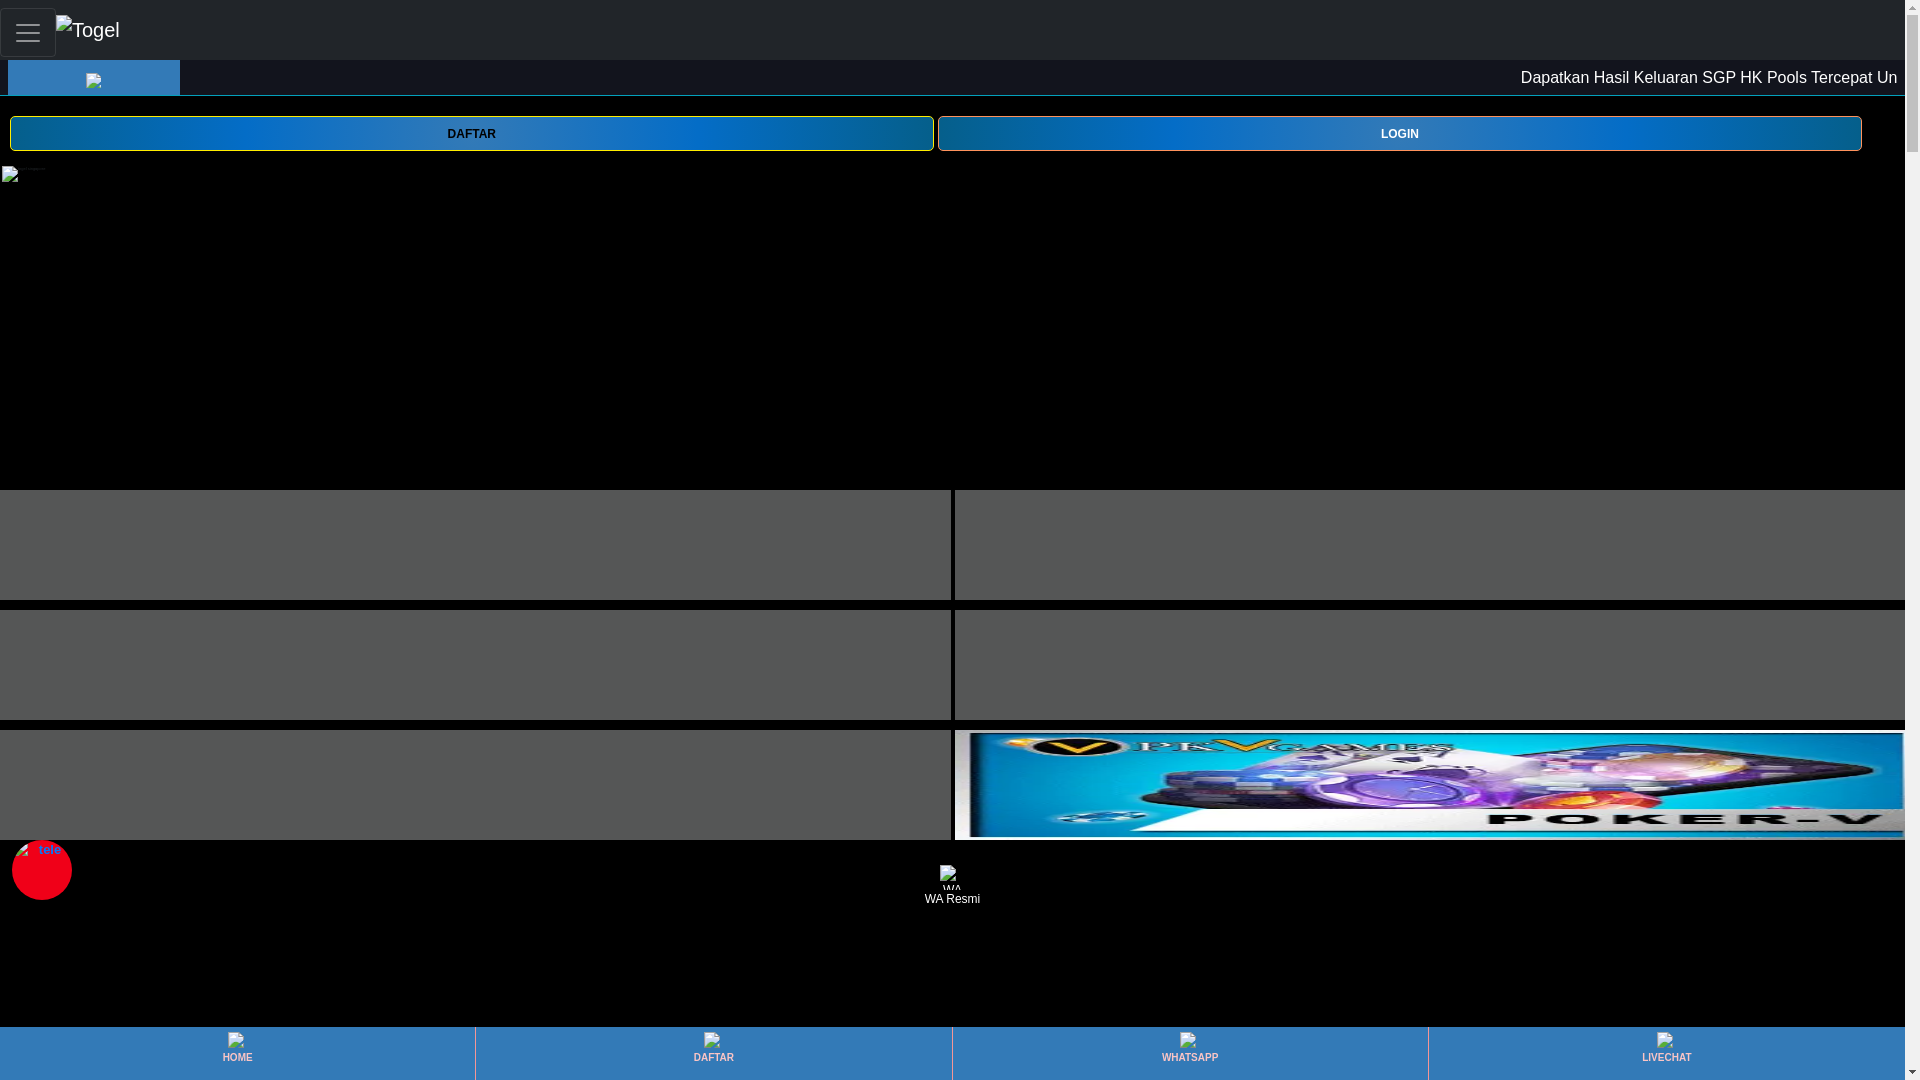 This screenshot has width=1920, height=1080. What do you see at coordinates (1189, 1053) in the screenshot?
I see `WHATSAPP` at bounding box center [1189, 1053].